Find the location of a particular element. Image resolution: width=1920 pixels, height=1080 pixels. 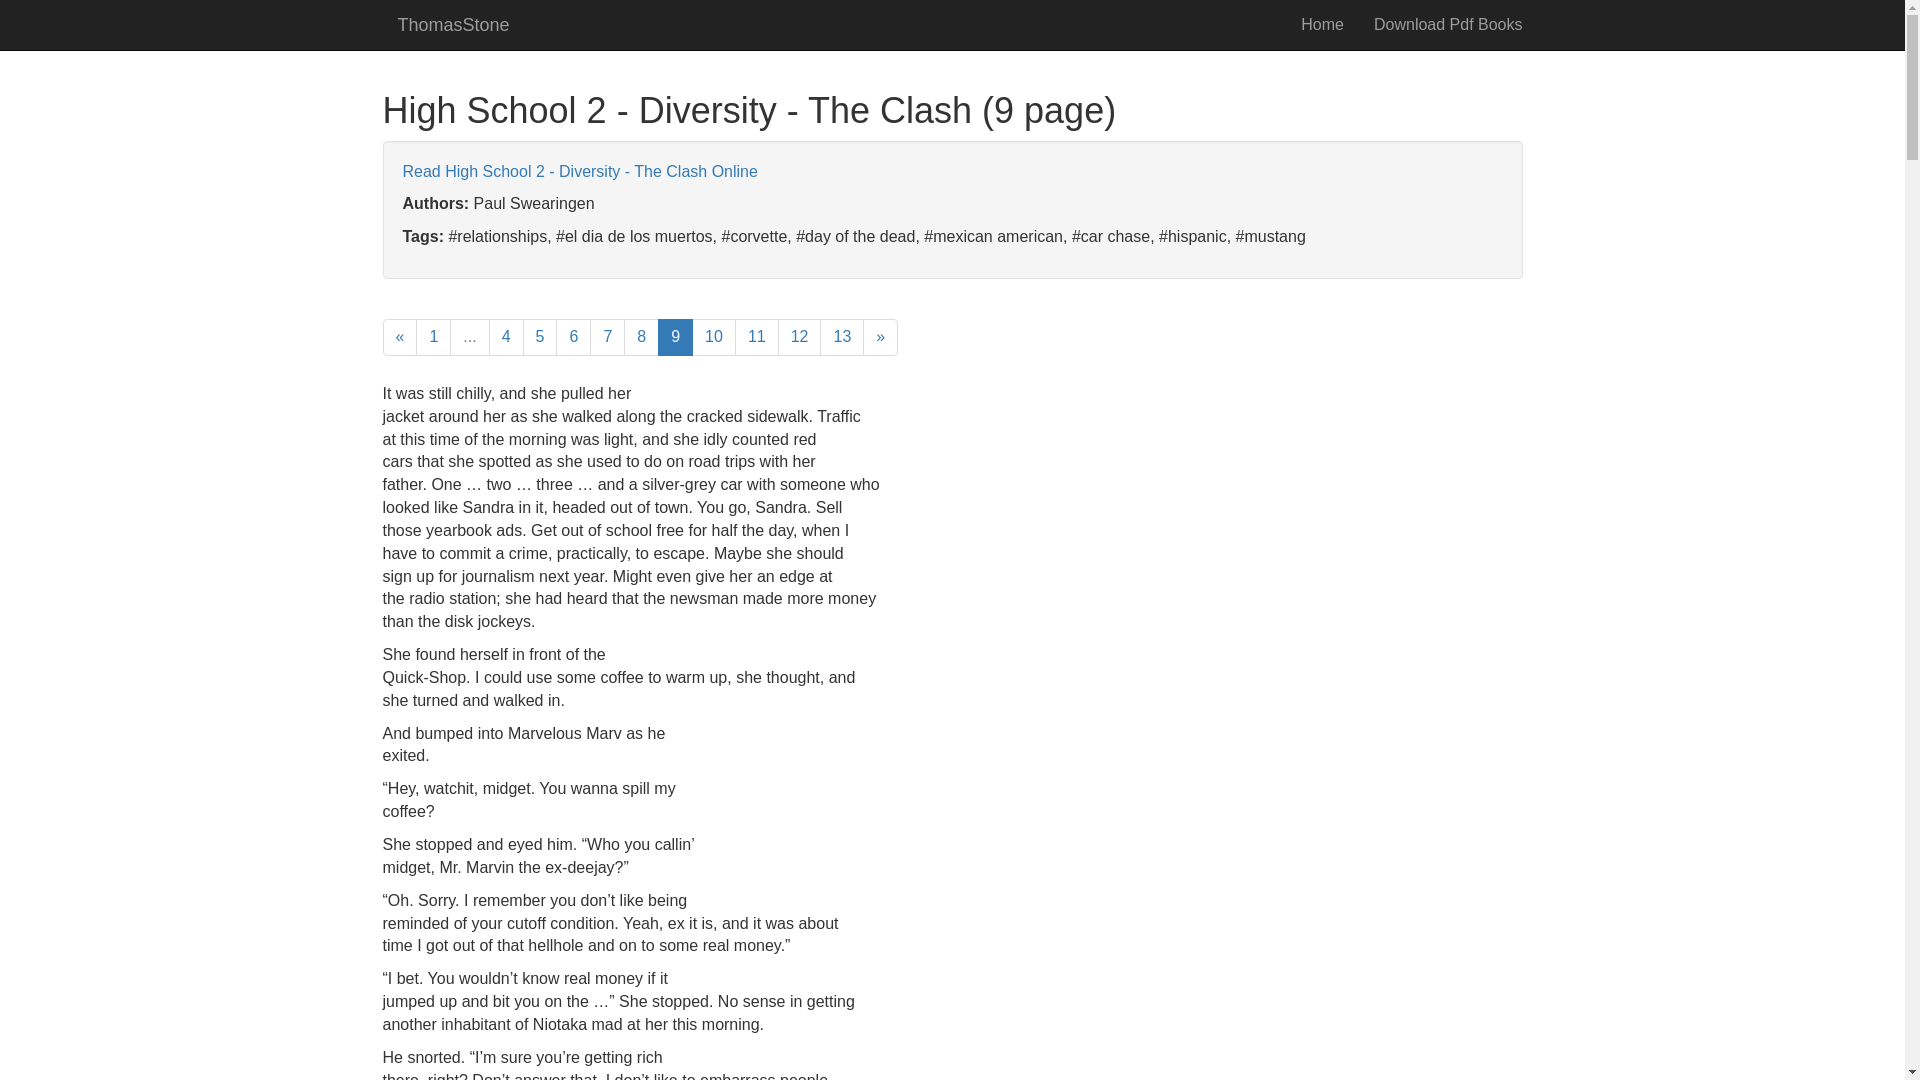

Home is located at coordinates (1322, 24).